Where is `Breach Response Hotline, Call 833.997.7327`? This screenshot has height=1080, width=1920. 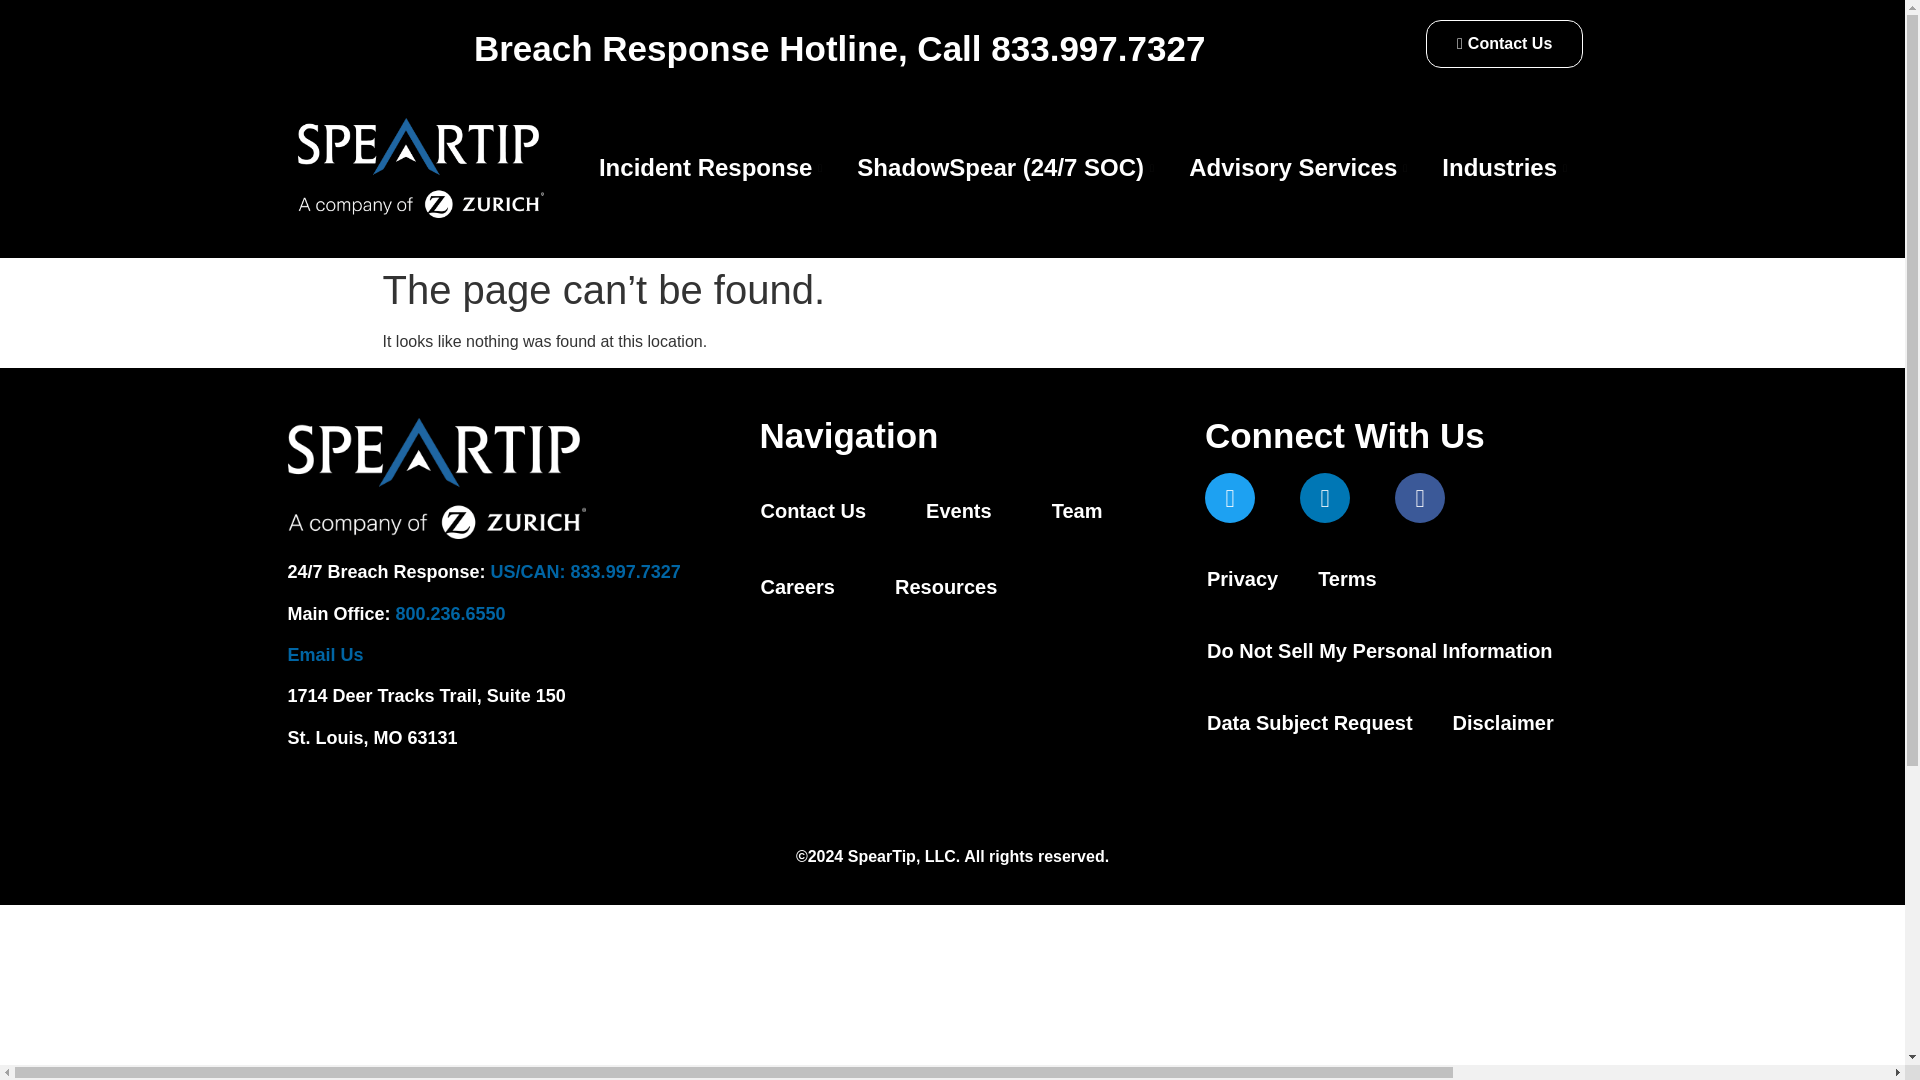 Breach Response Hotline, Call 833.997.7327 is located at coordinates (840, 48).